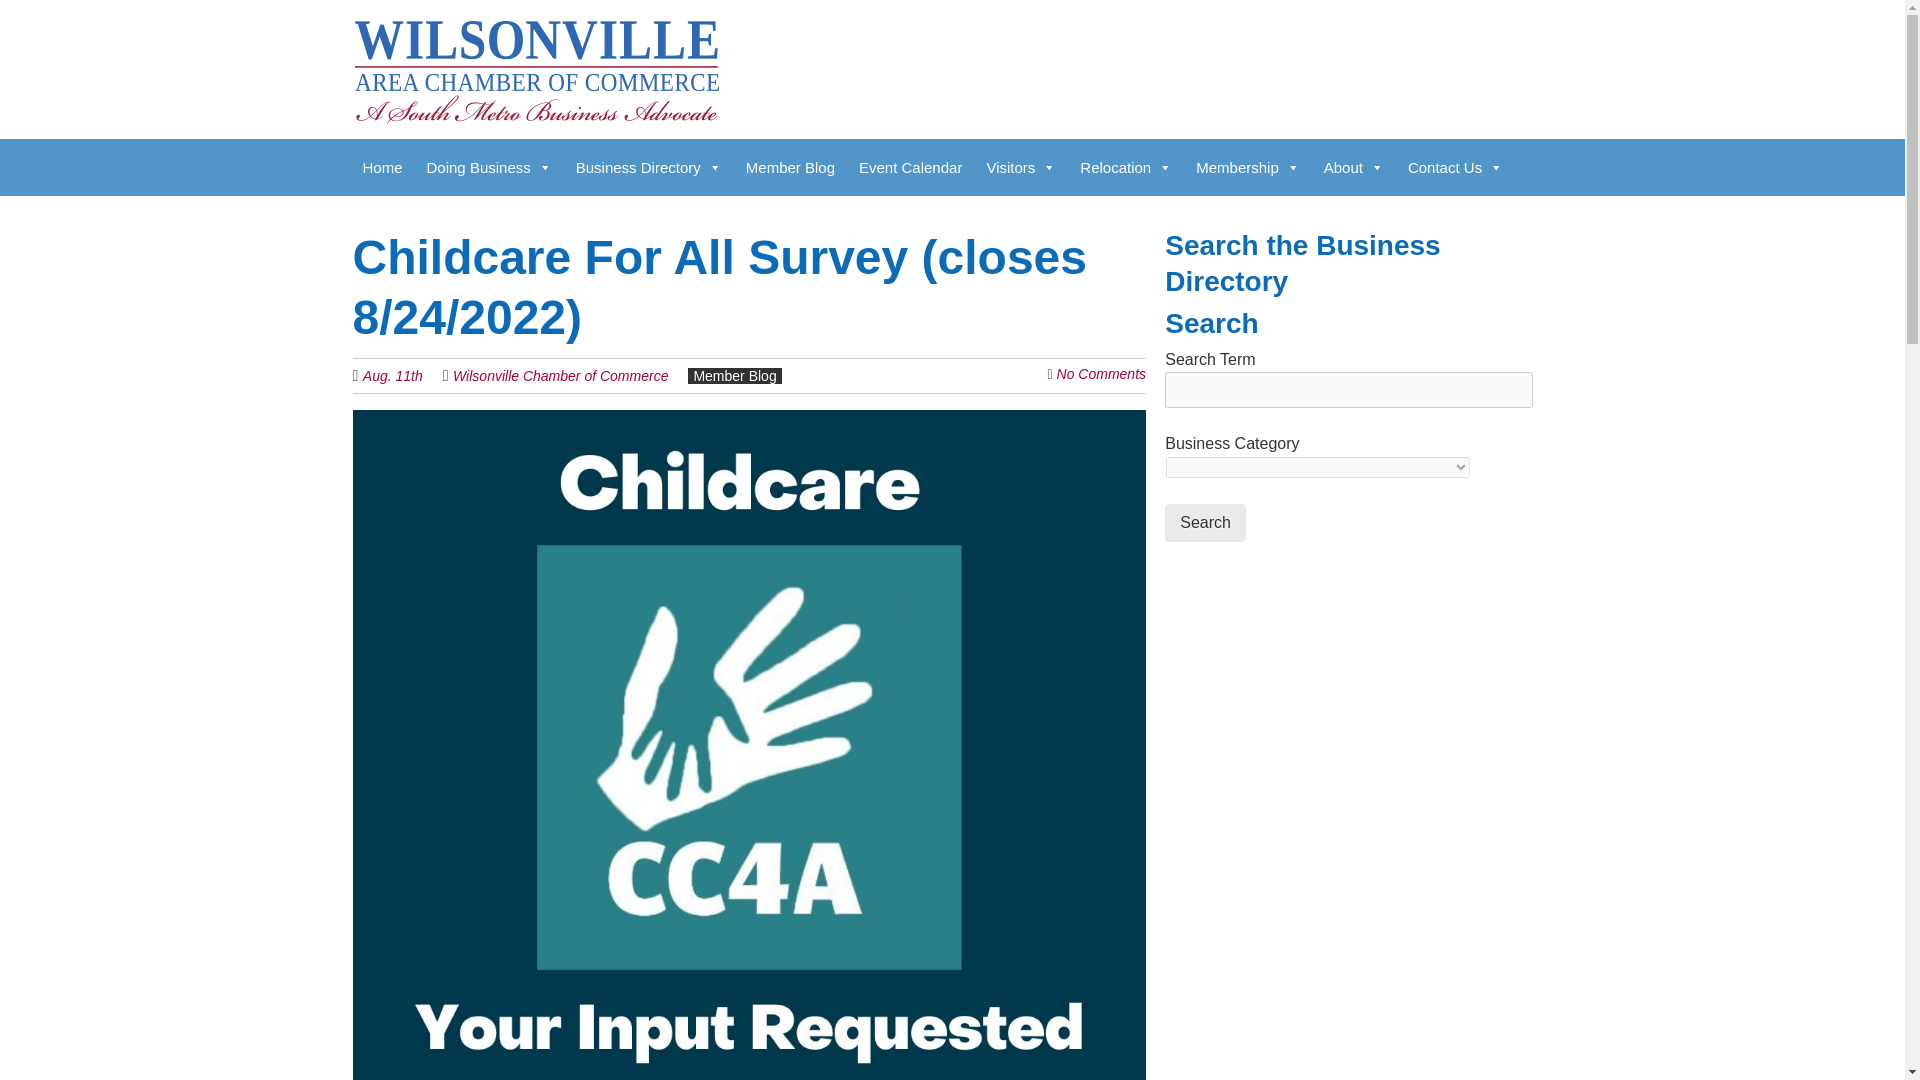  Describe the element at coordinates (1126, 168) in the screenshot. I see `Relocation` at that location.